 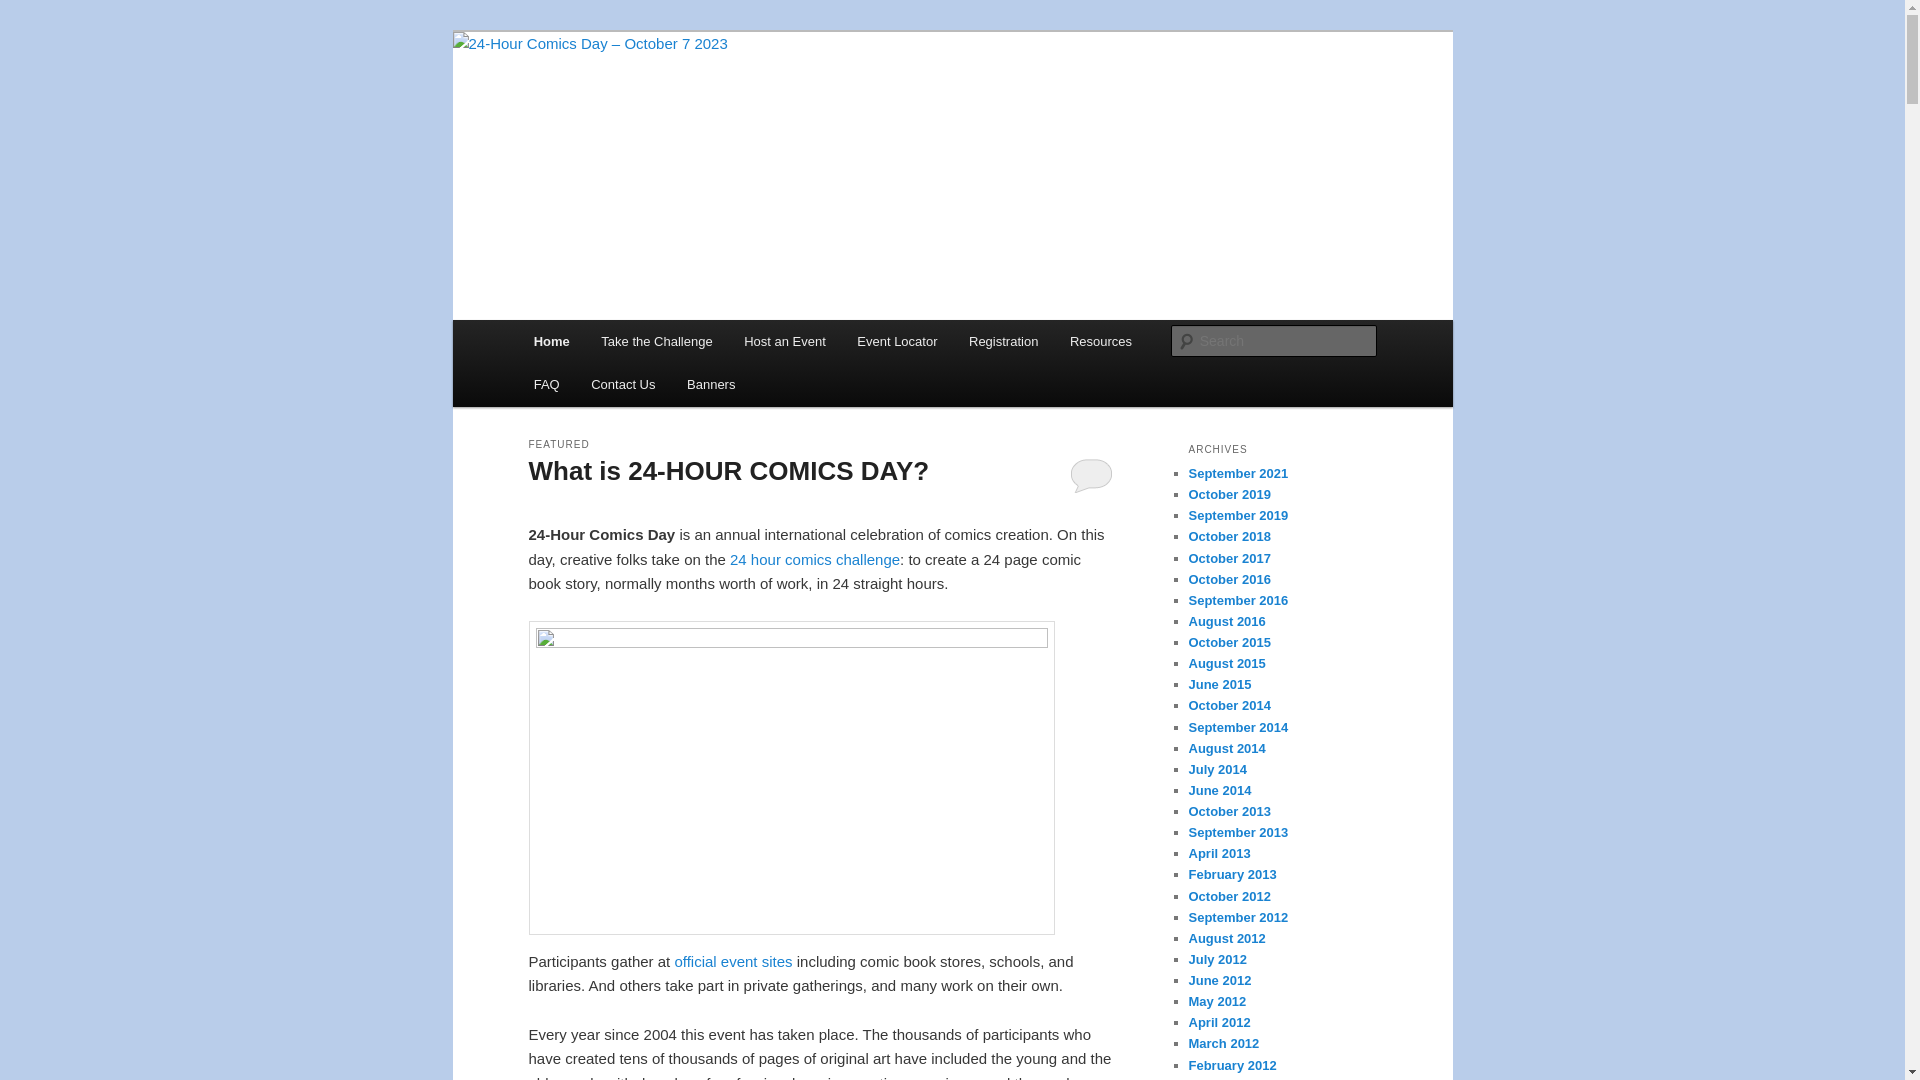 What do you see at coordinates (733, 962) in the screenshot?
I see `official event sites` at bounding box center [733, 962].